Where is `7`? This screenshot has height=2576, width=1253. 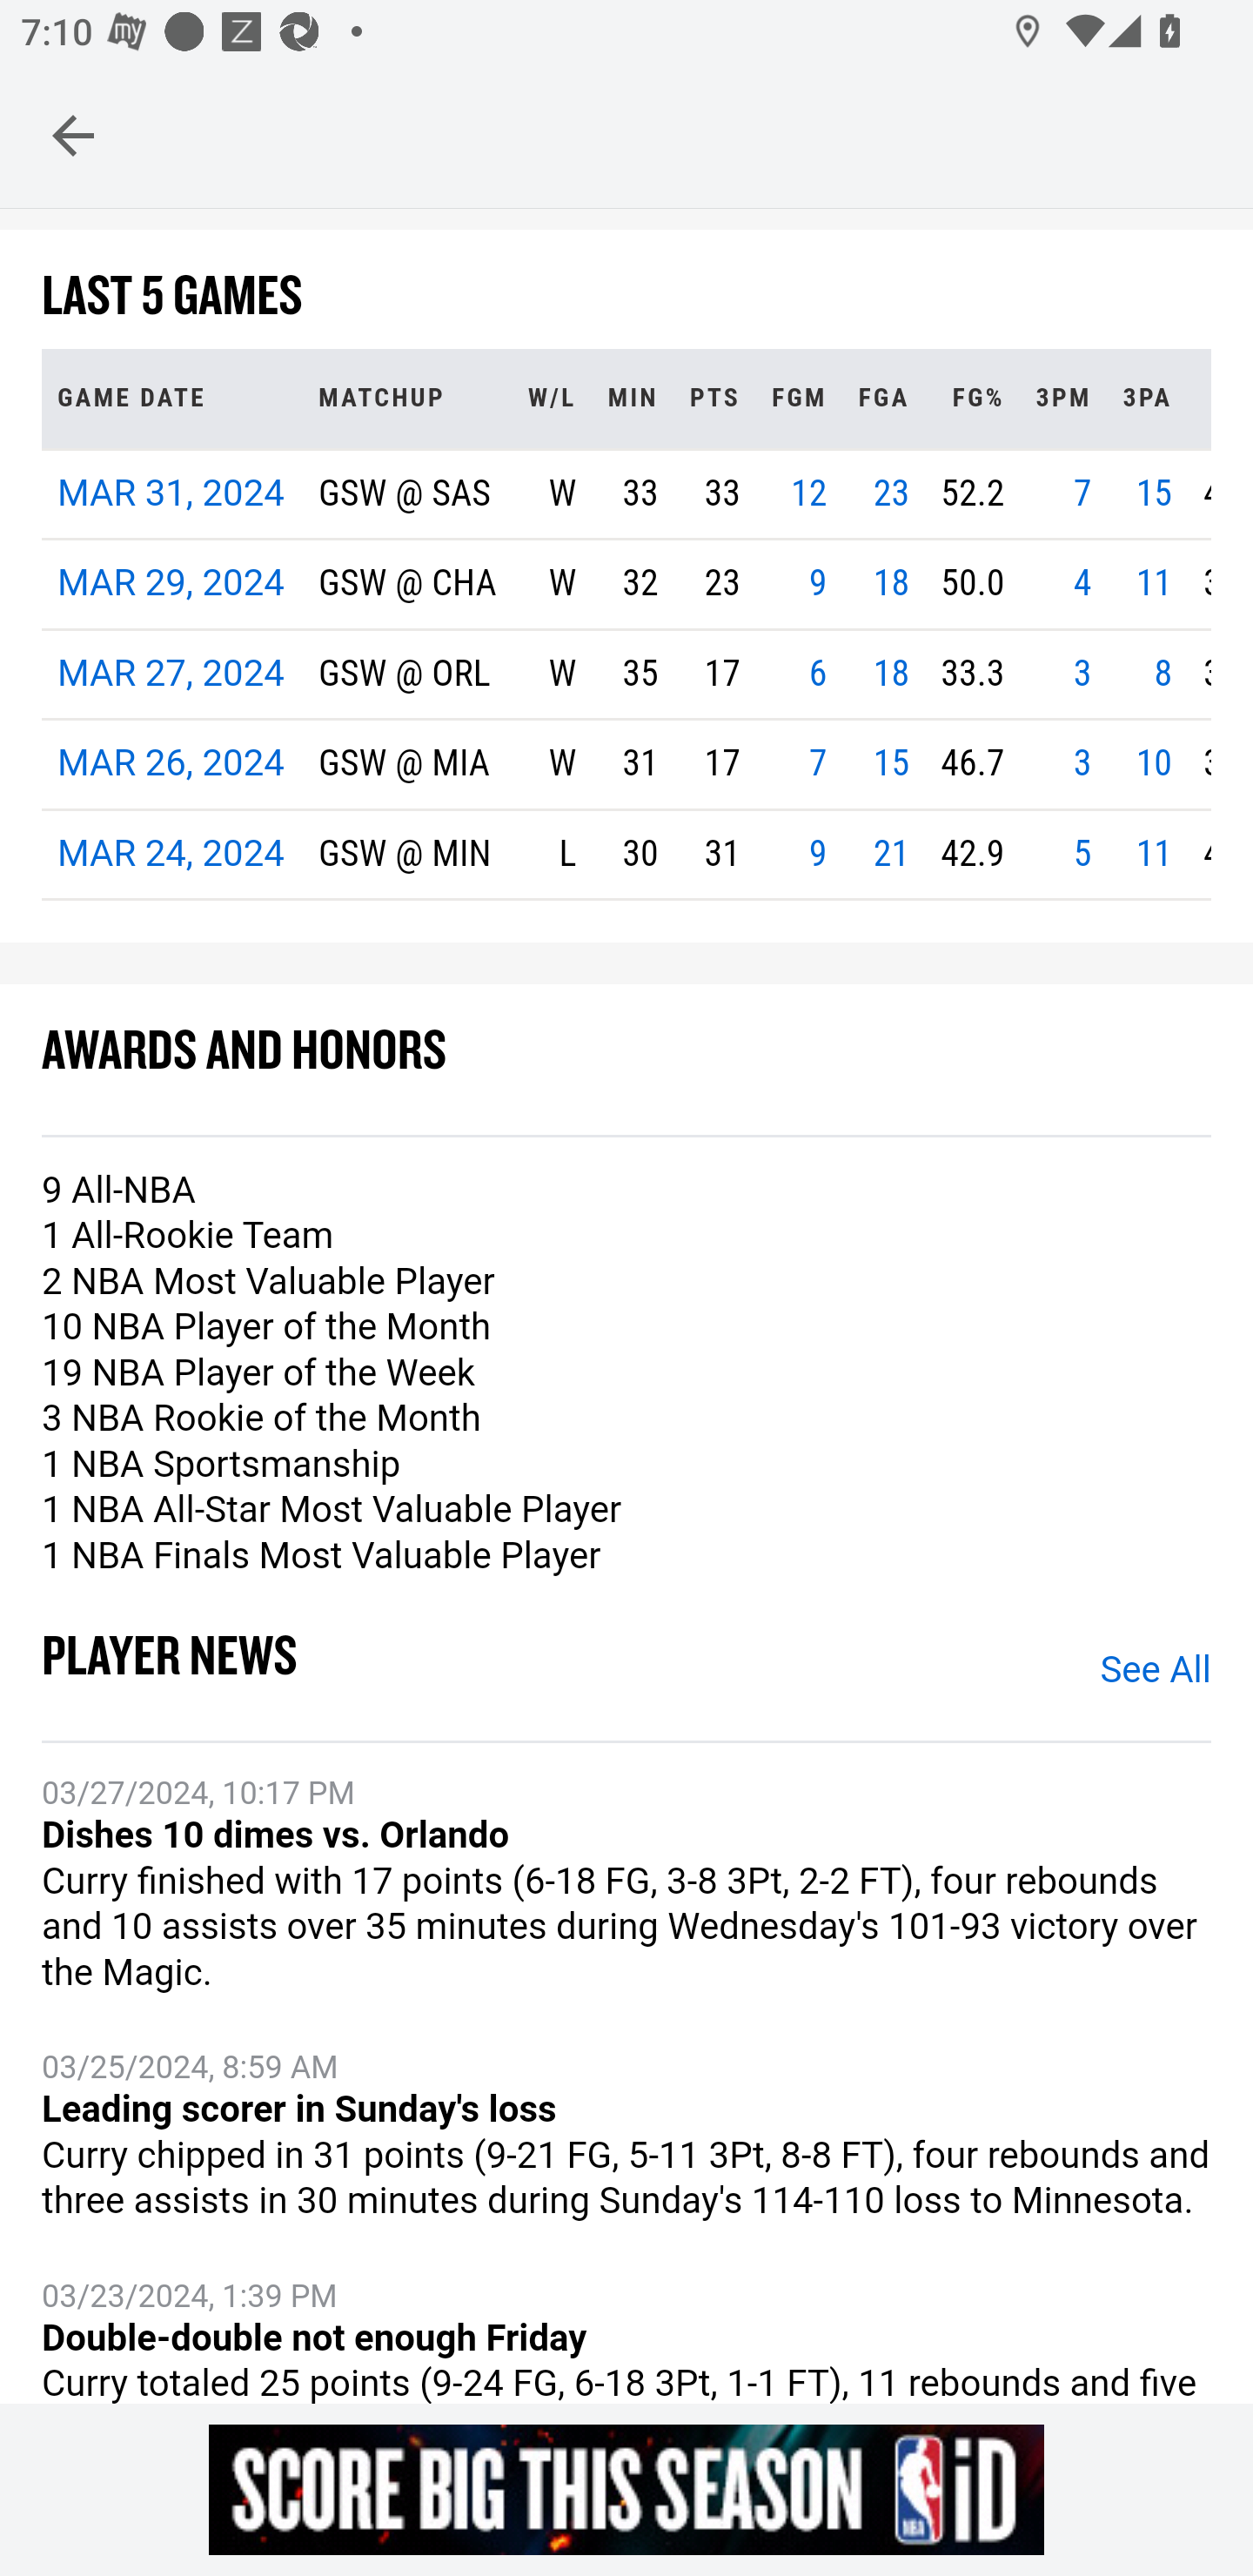
7 is located at coordinates (816, 766).